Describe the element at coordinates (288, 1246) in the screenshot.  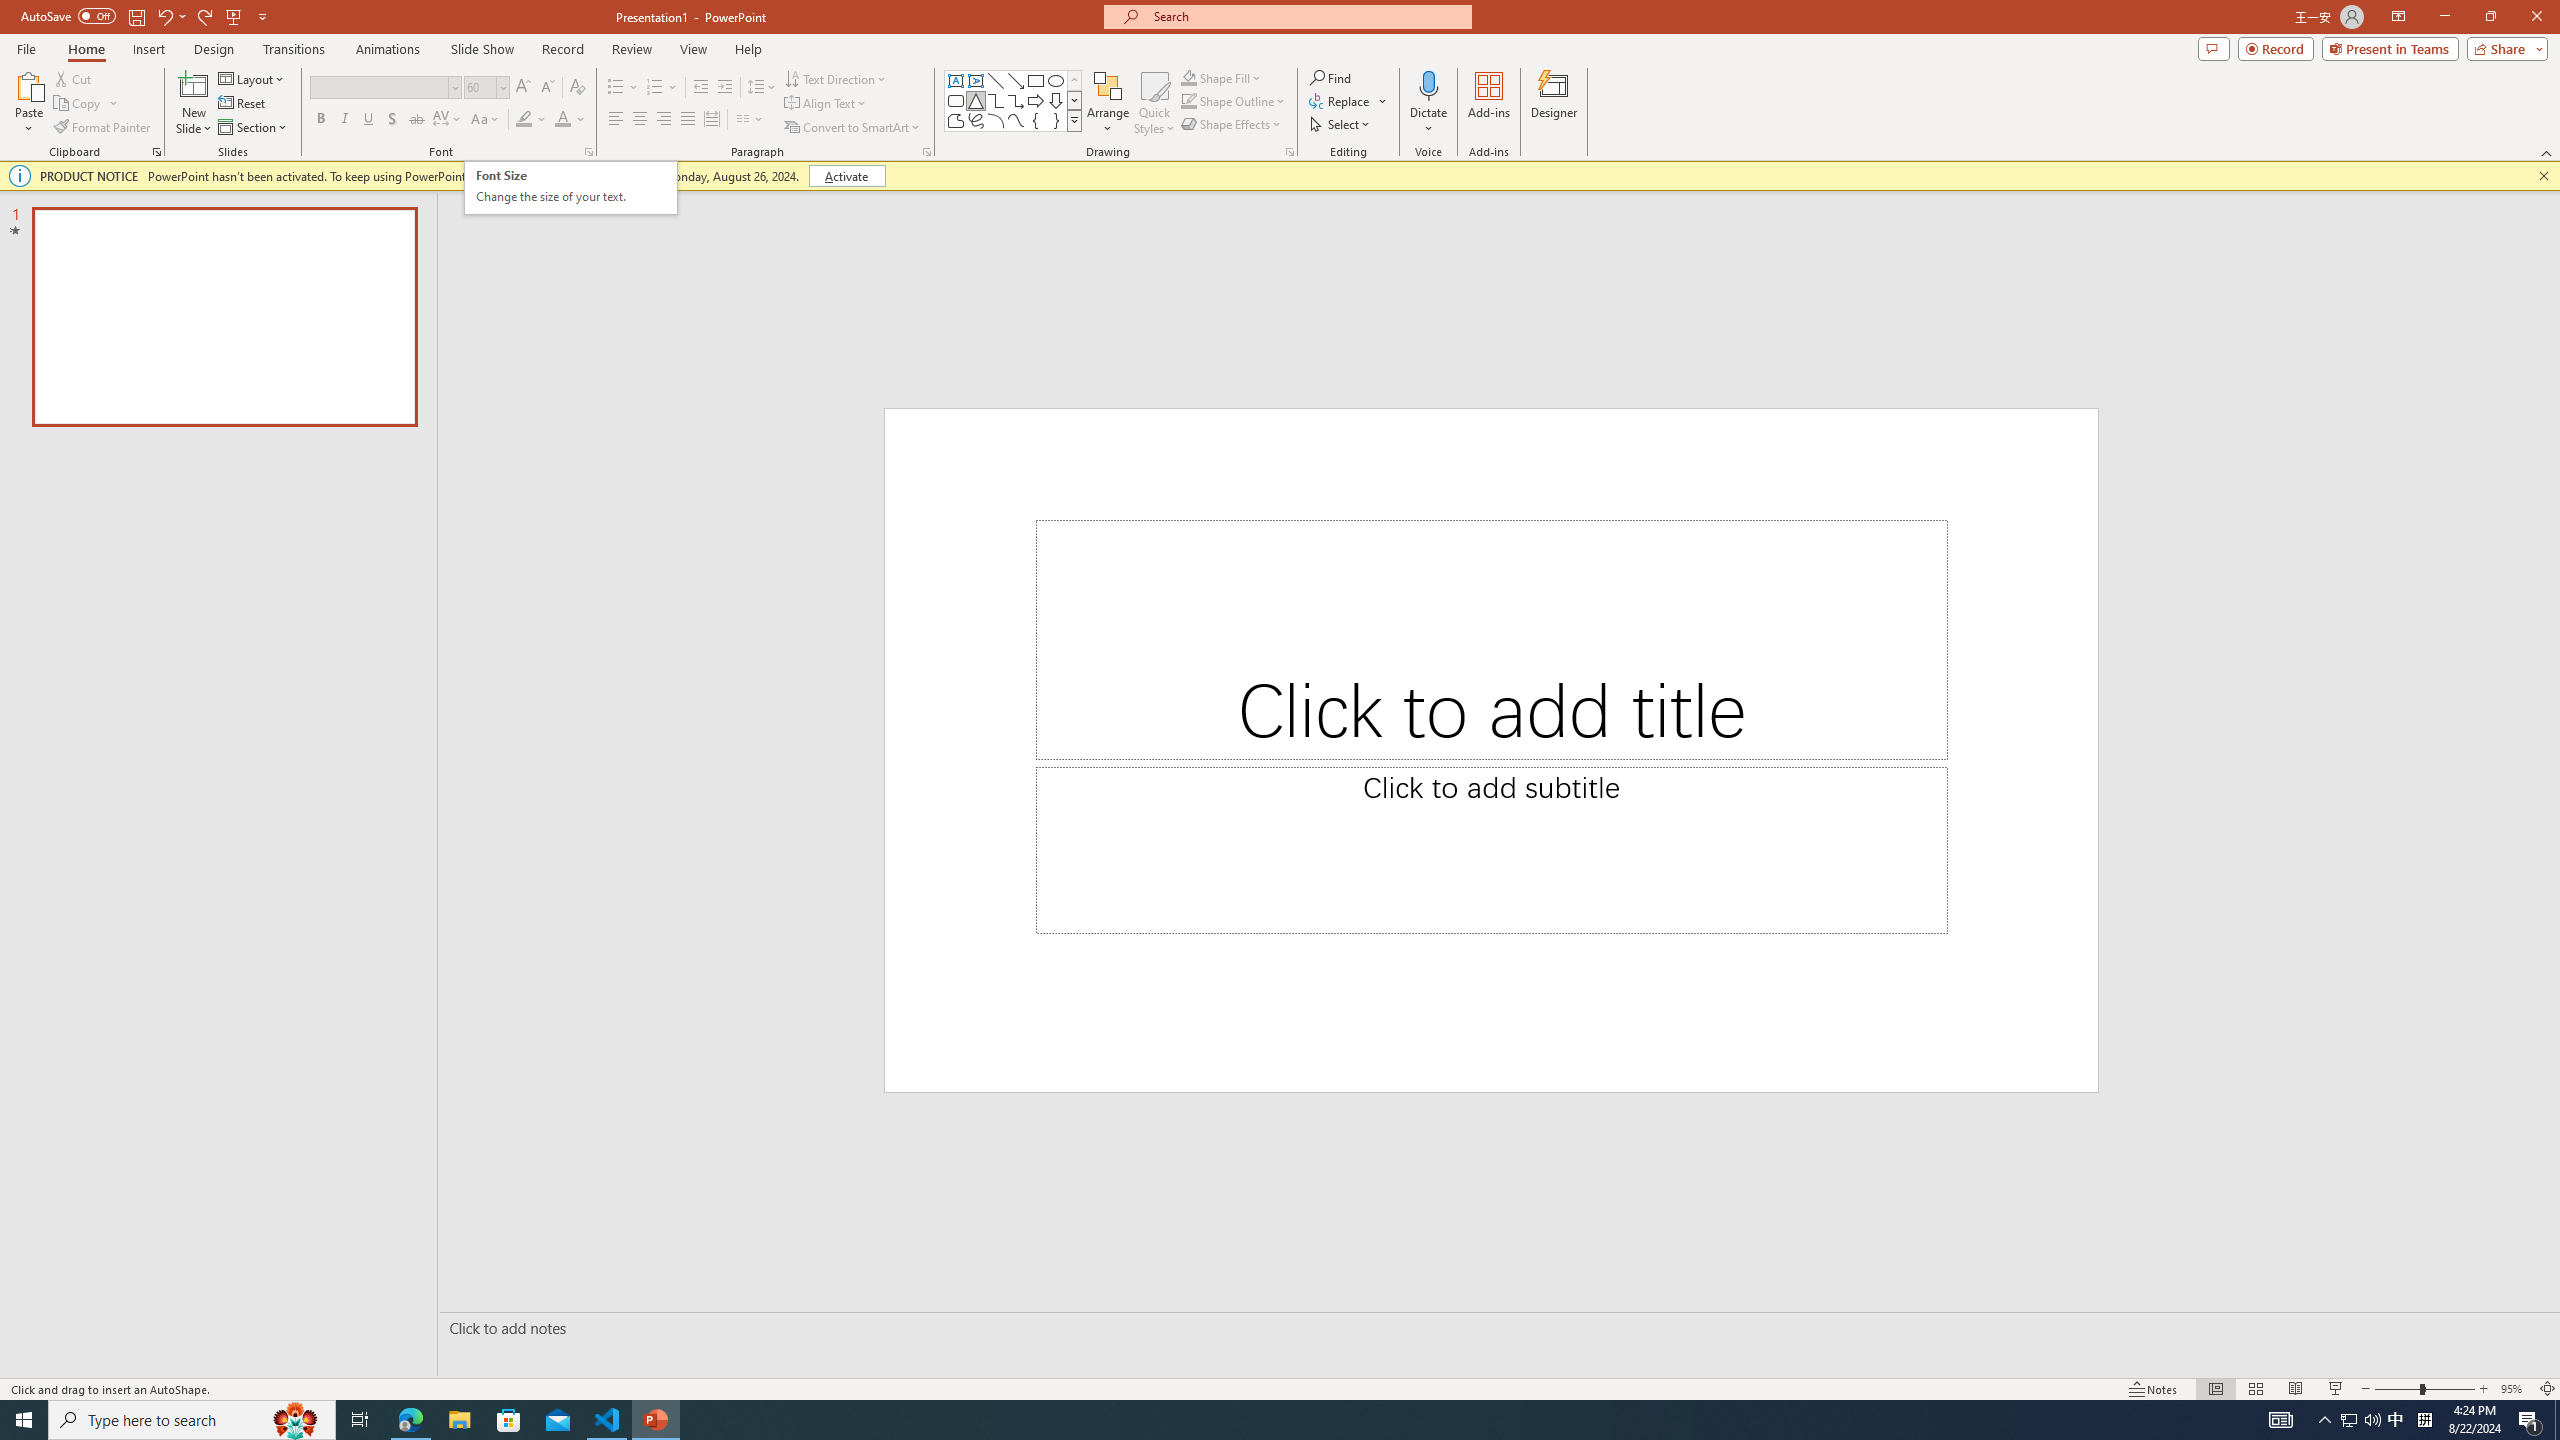
I see `auto.py` at that location.